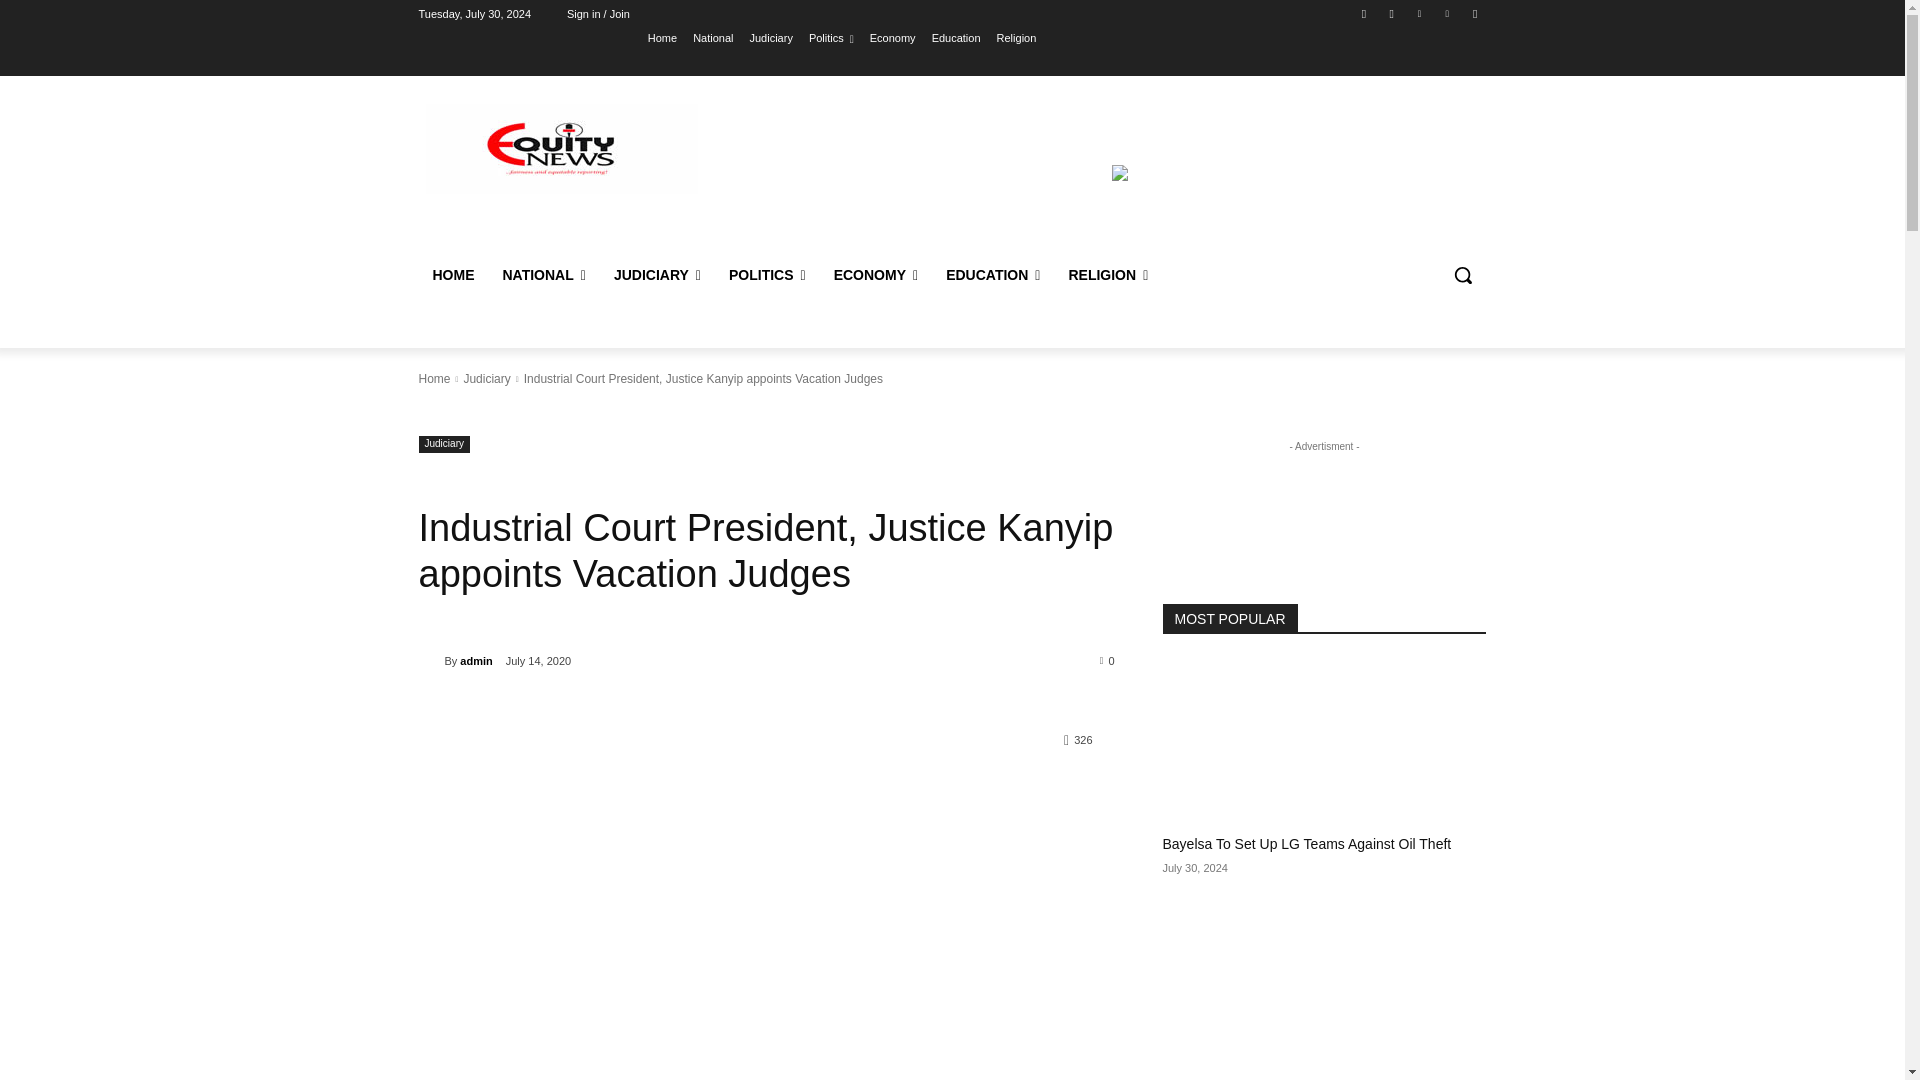 Image resolution: width=1920 pixels, height=1080 pixels. What do you see at coordinates (1418, 13) in the screenshot?
I see `Twitter` at bounding box center [1418, 13].